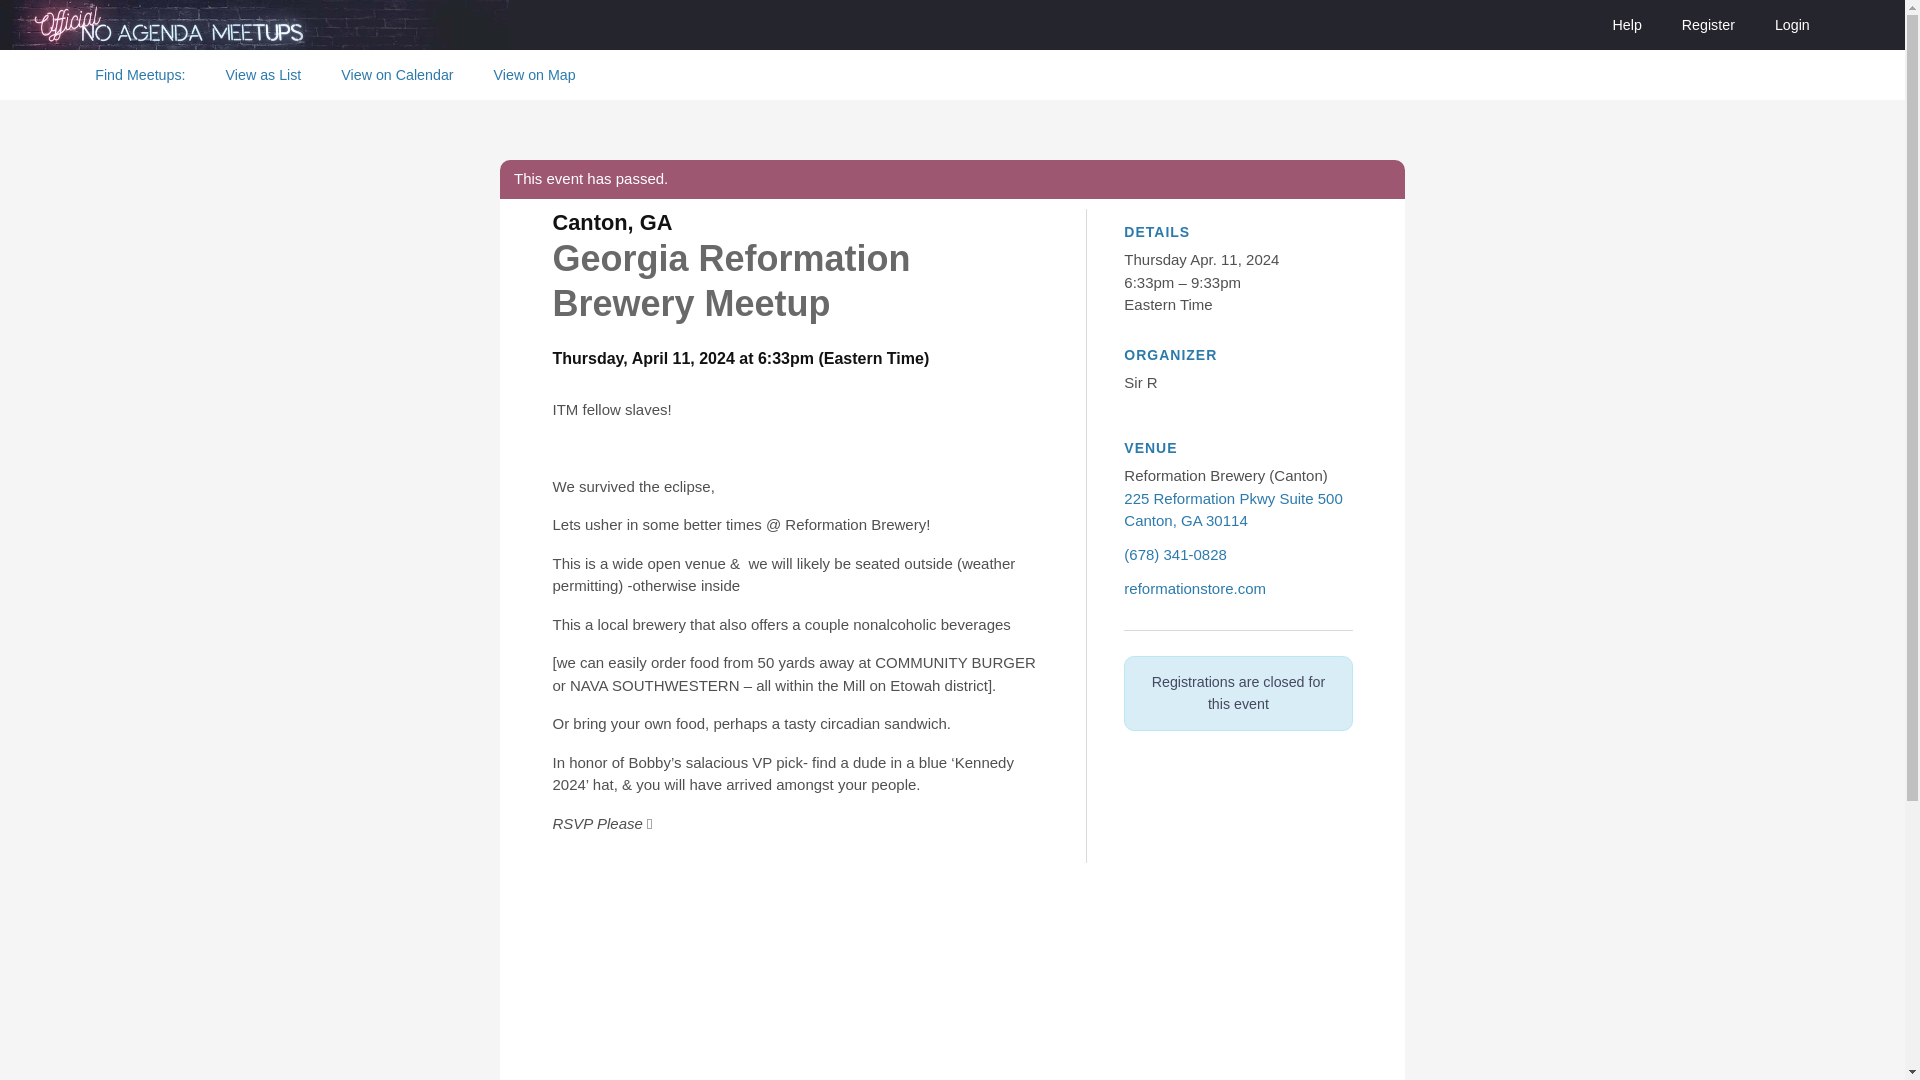  I want to click on View on Calendar, so click(396, 74).